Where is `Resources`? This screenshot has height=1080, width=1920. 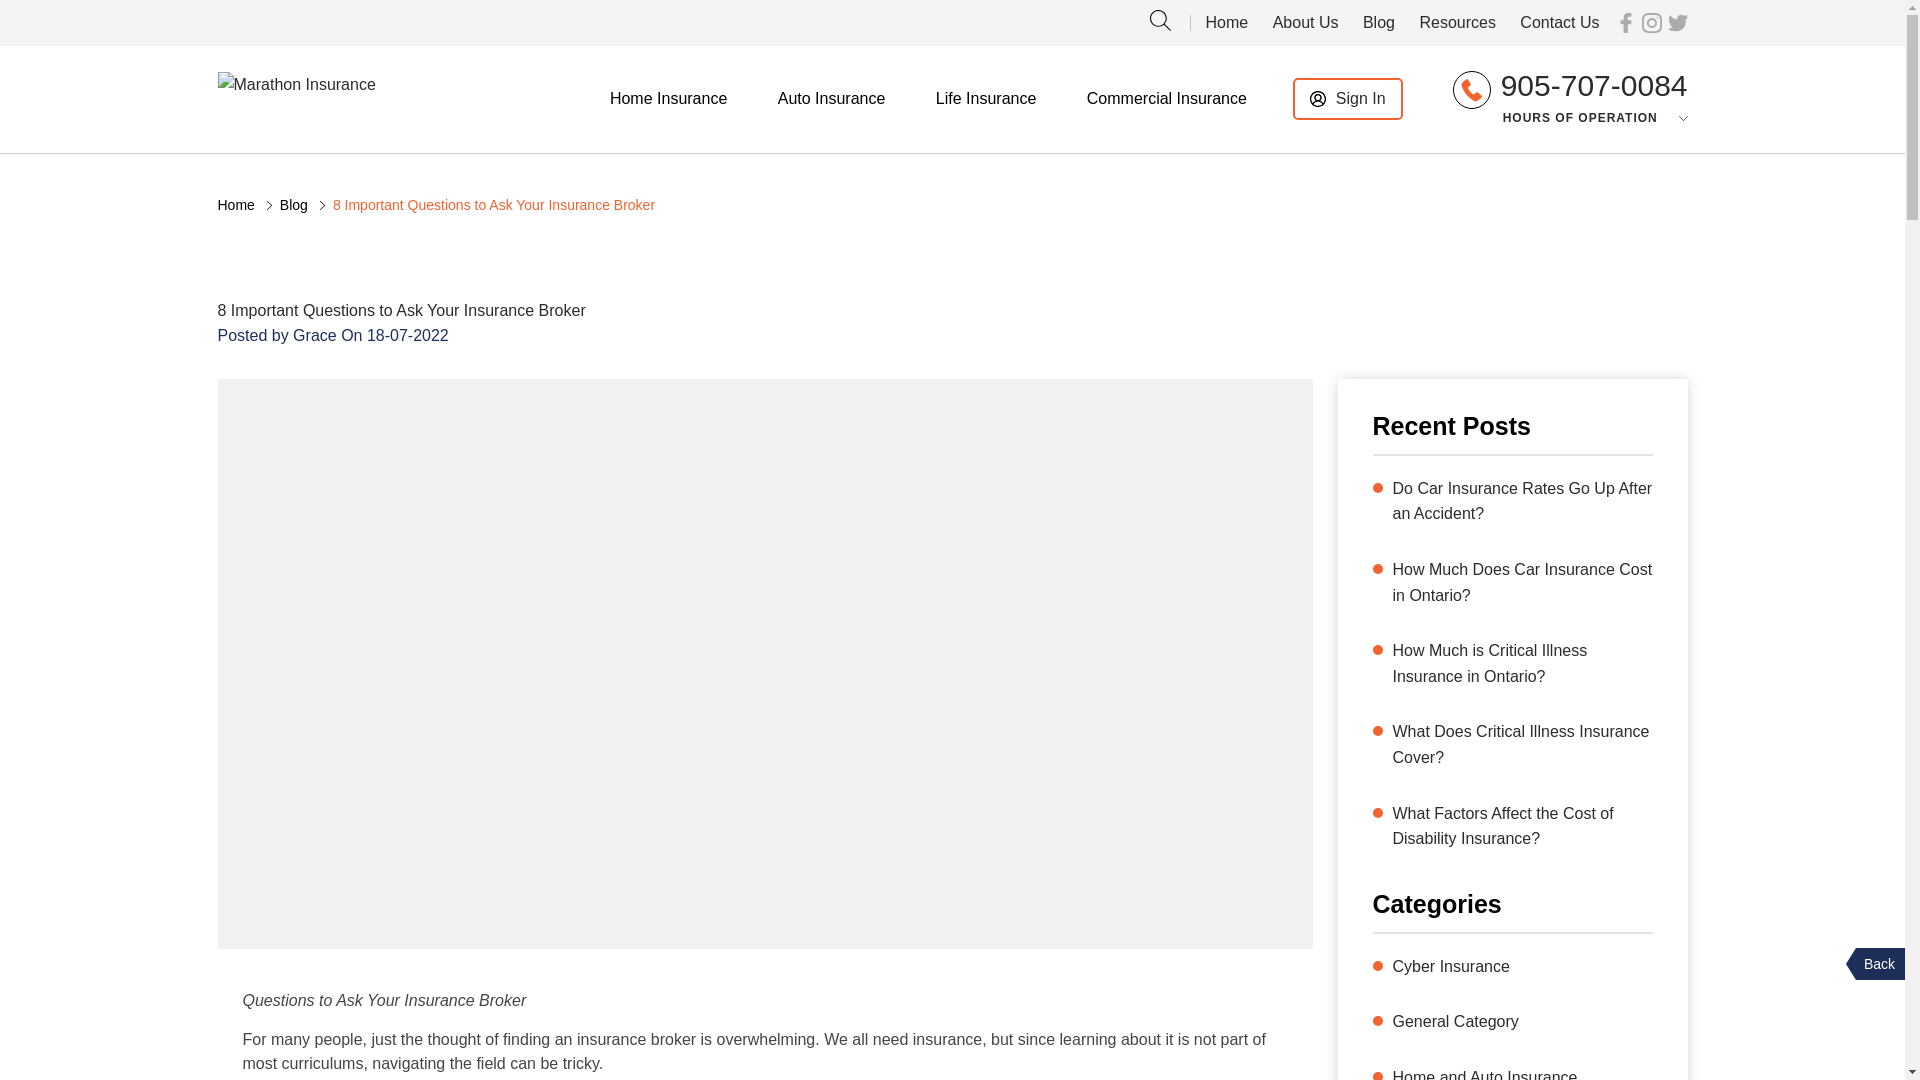
Resources is located at coordinates (1456, 22).